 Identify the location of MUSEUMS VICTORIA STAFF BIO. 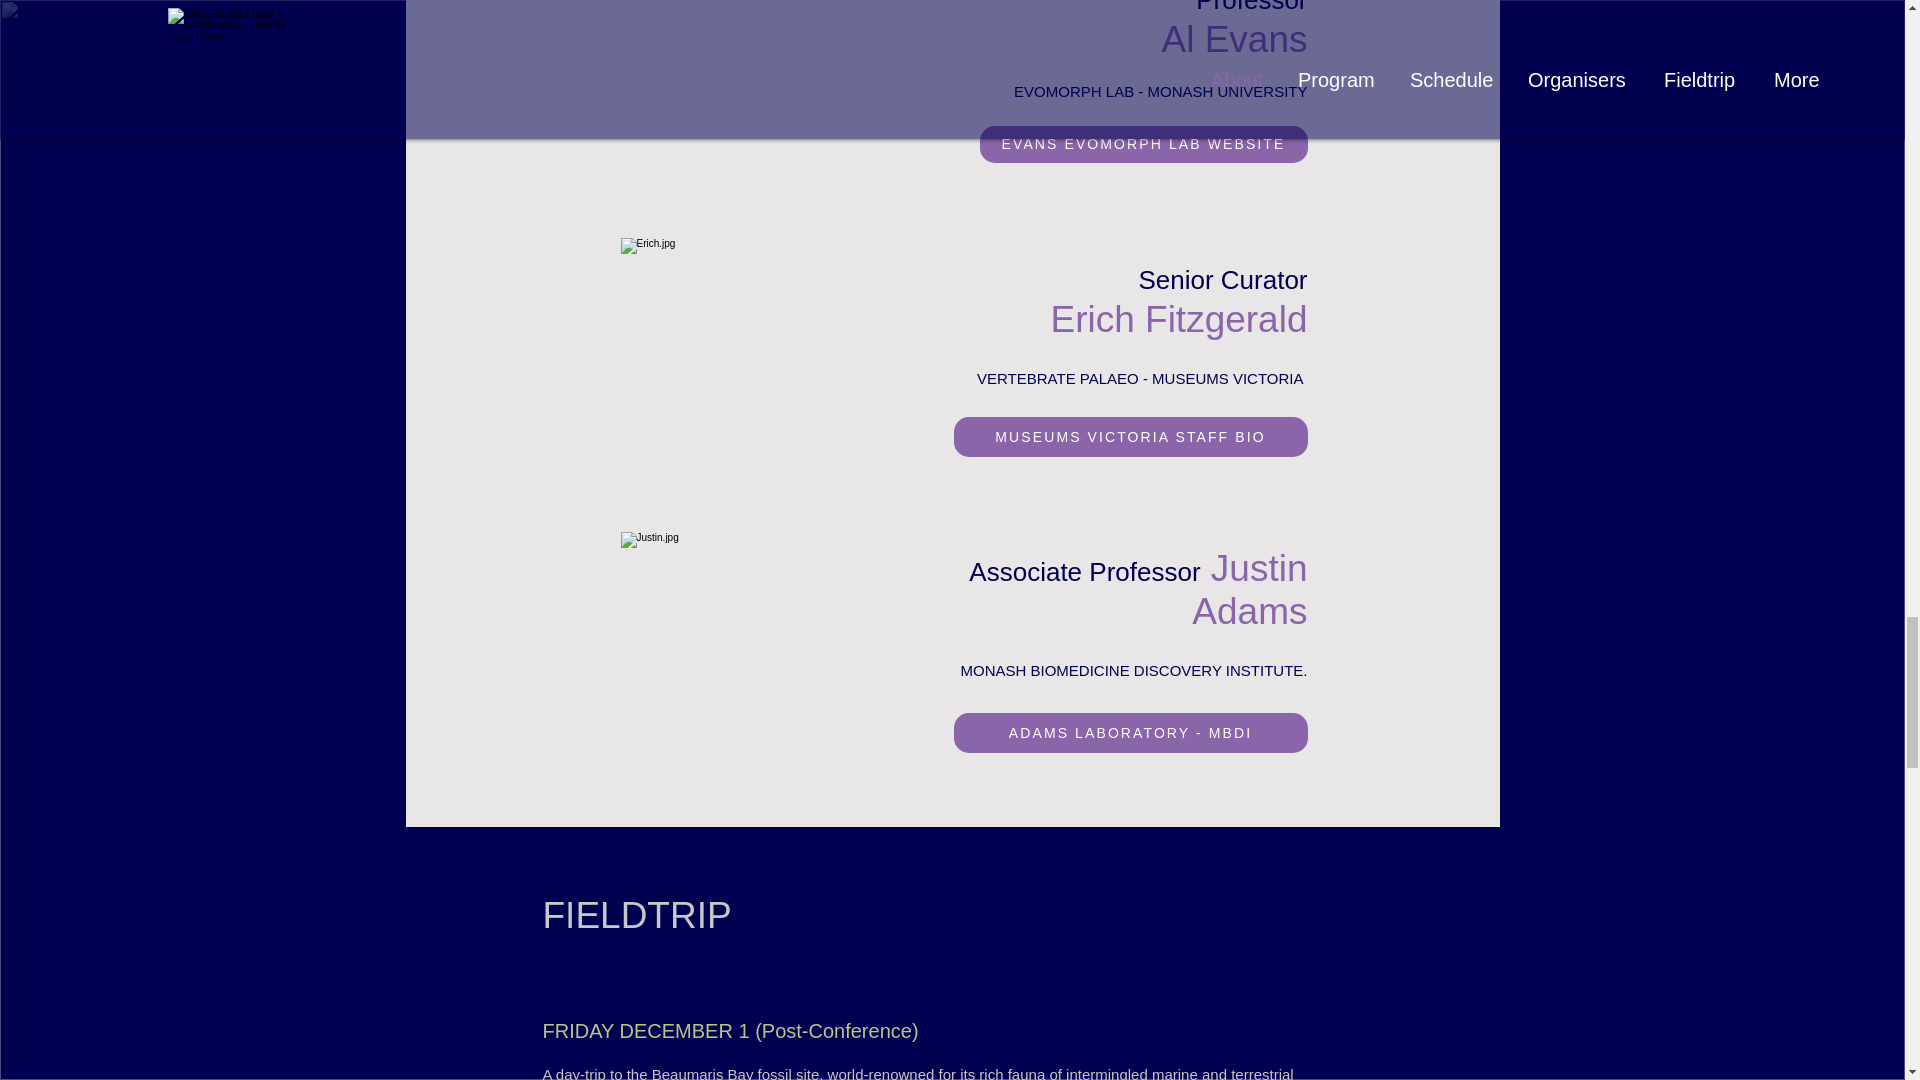
(1130, 436).